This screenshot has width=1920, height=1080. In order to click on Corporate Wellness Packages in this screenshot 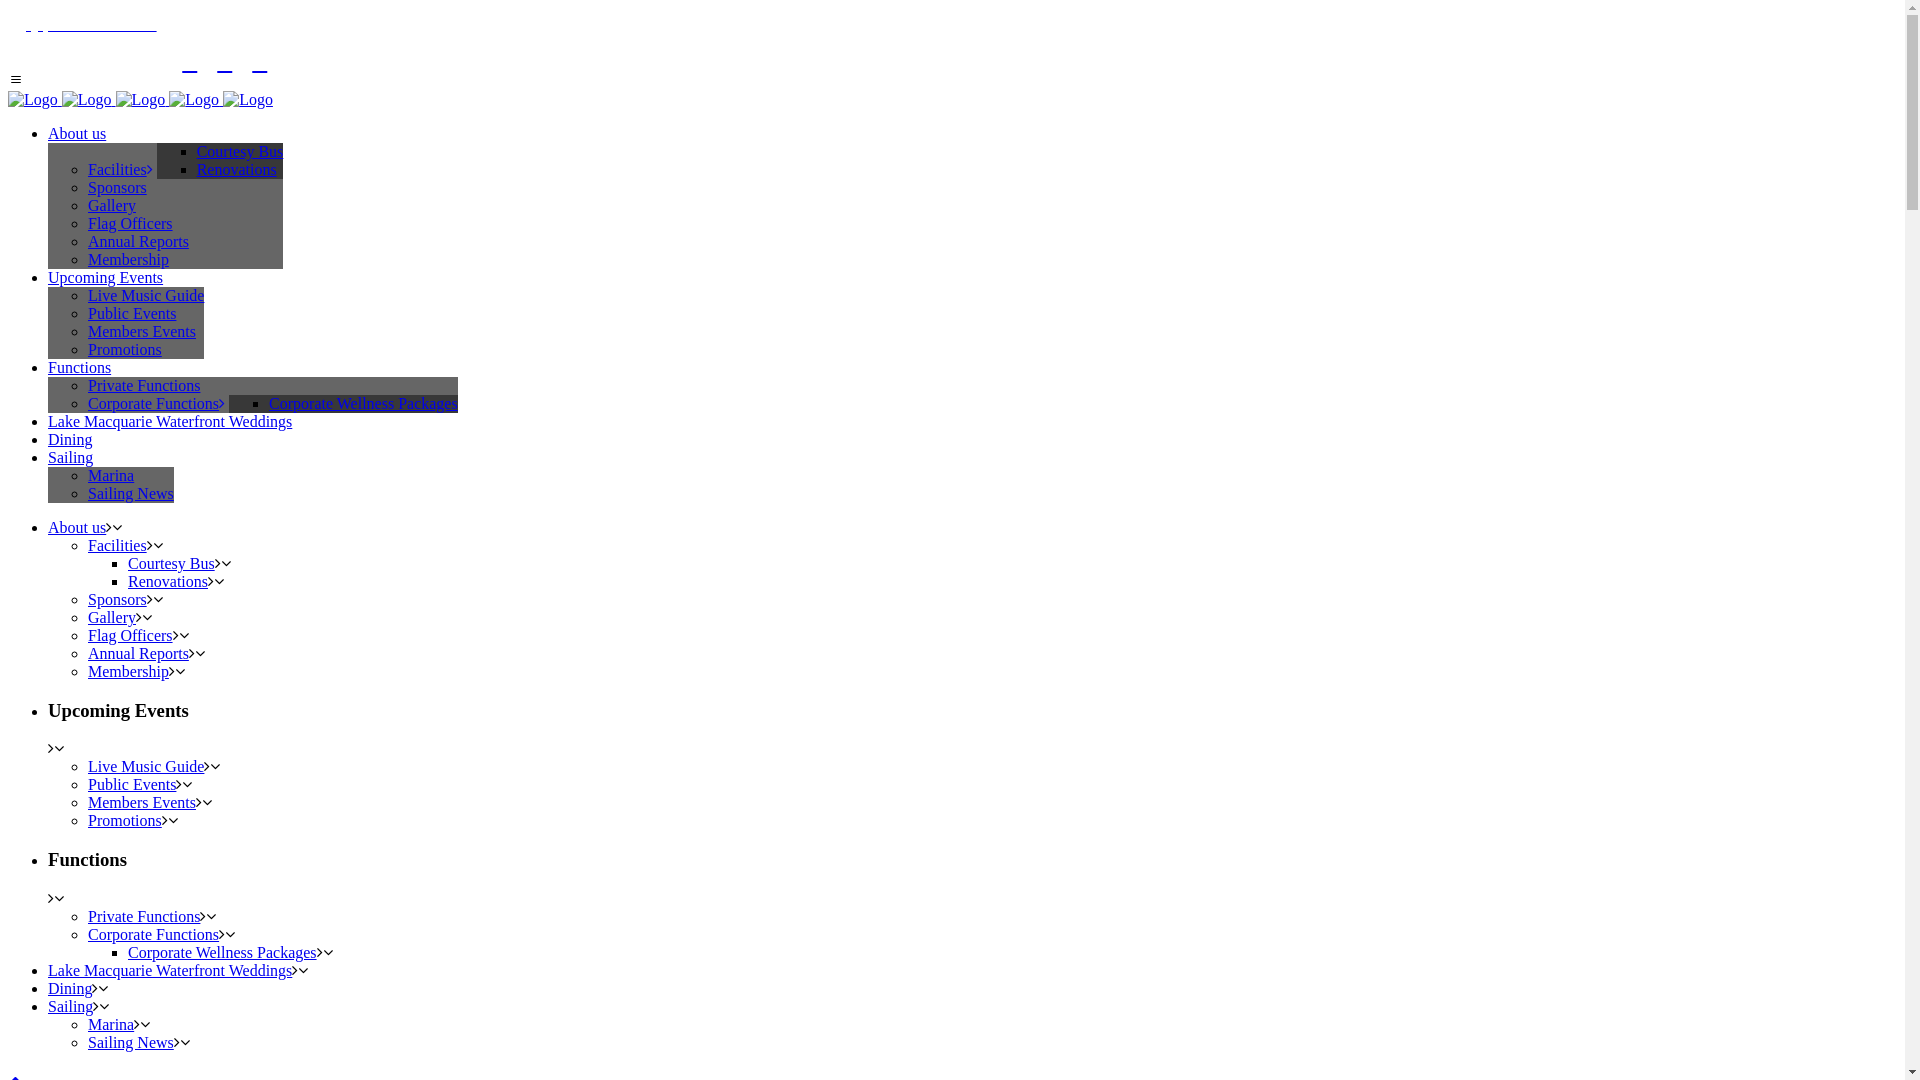, I will do `click(364, 404)`.